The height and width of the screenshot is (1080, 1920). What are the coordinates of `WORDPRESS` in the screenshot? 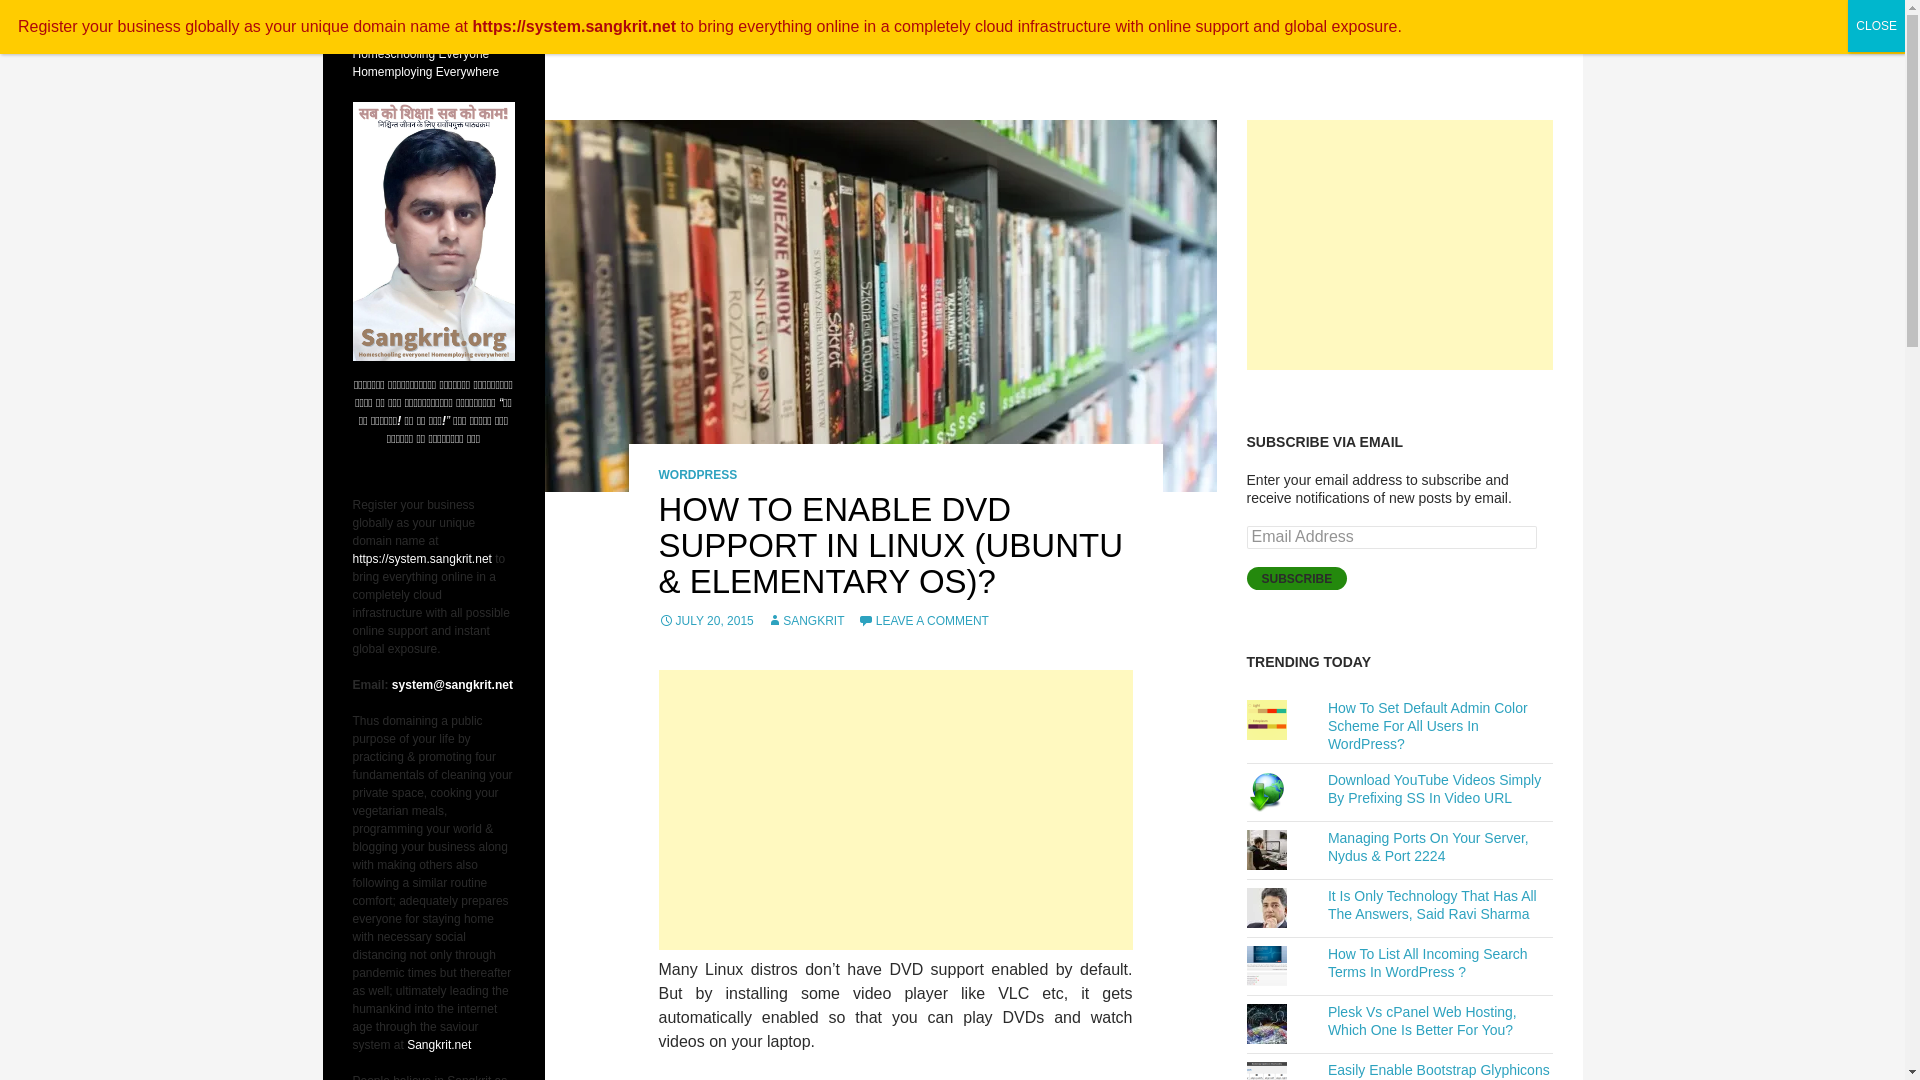 It's located at (698, 474).